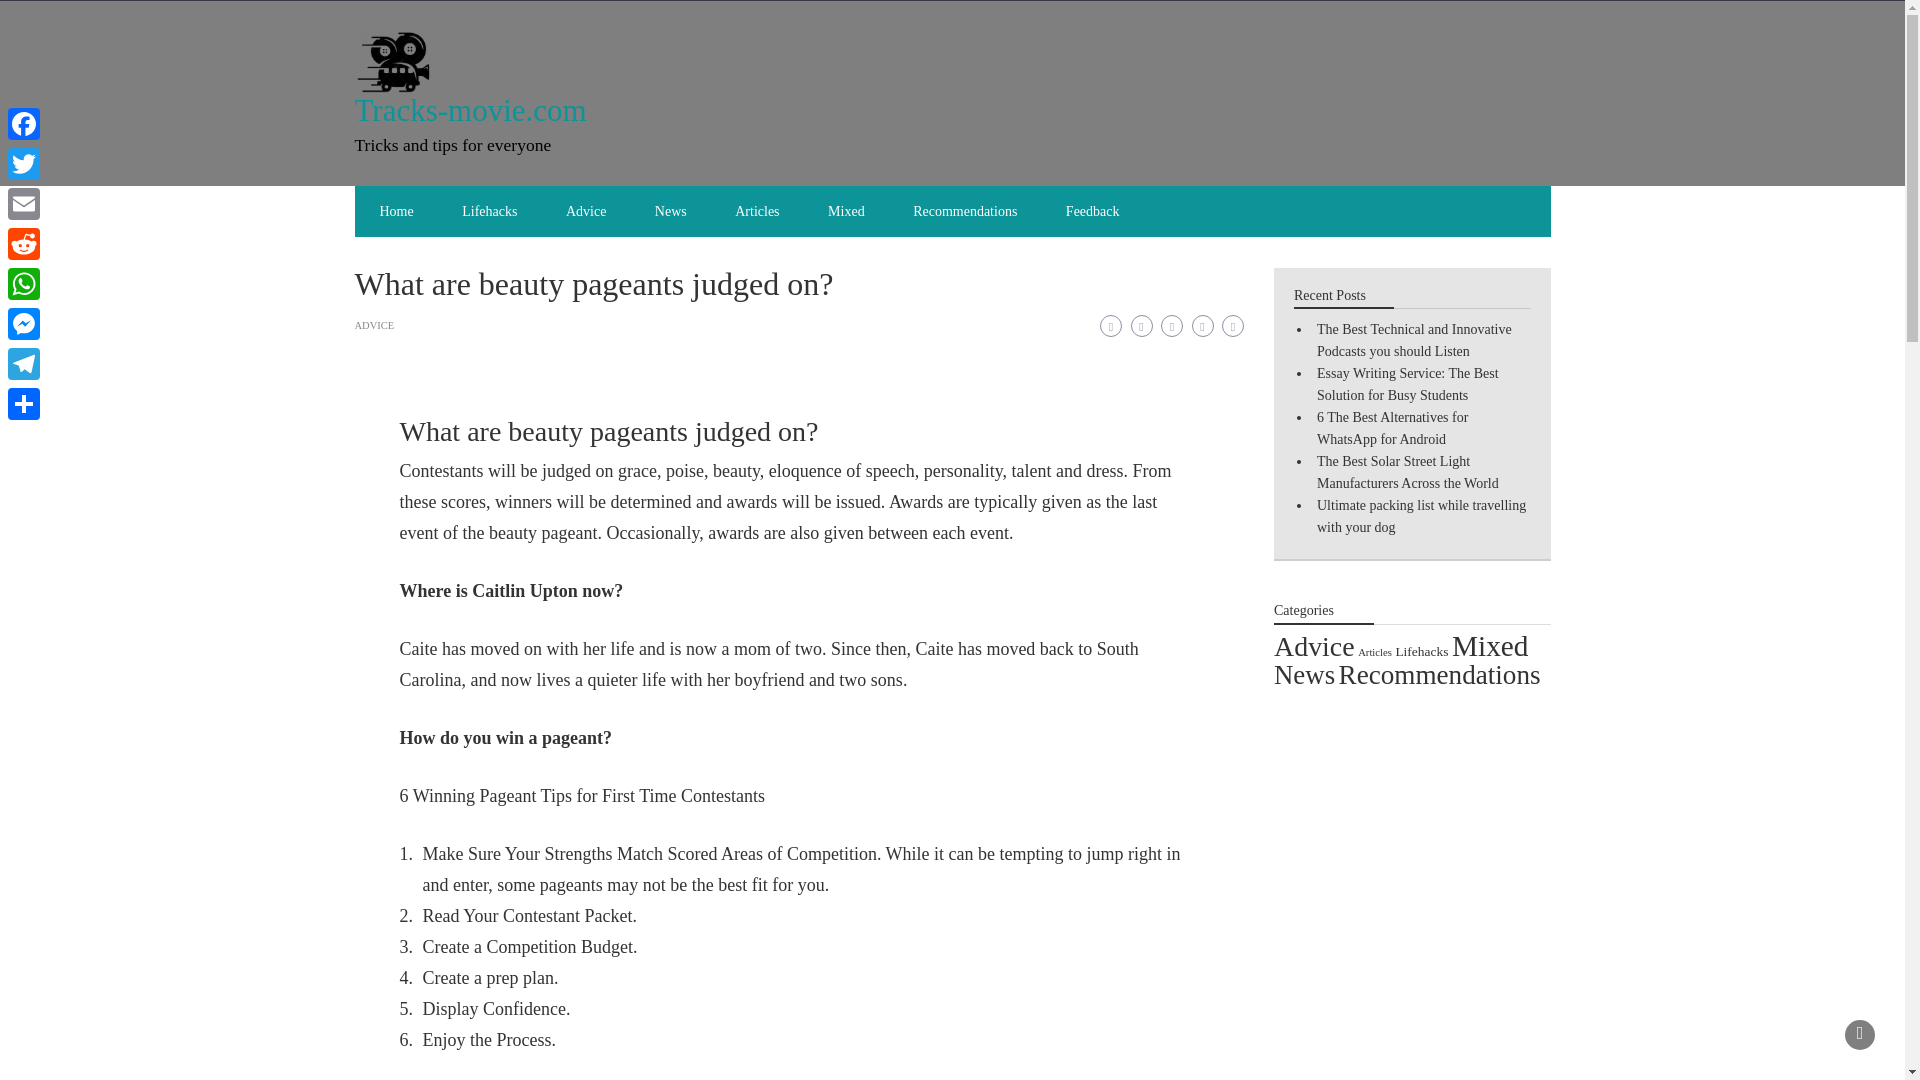 Image resolution: width=1920 pixels, height=1080 pixels. Describe the element at coordinates (396, 210) in the screenshot. I see `Home` at that location.